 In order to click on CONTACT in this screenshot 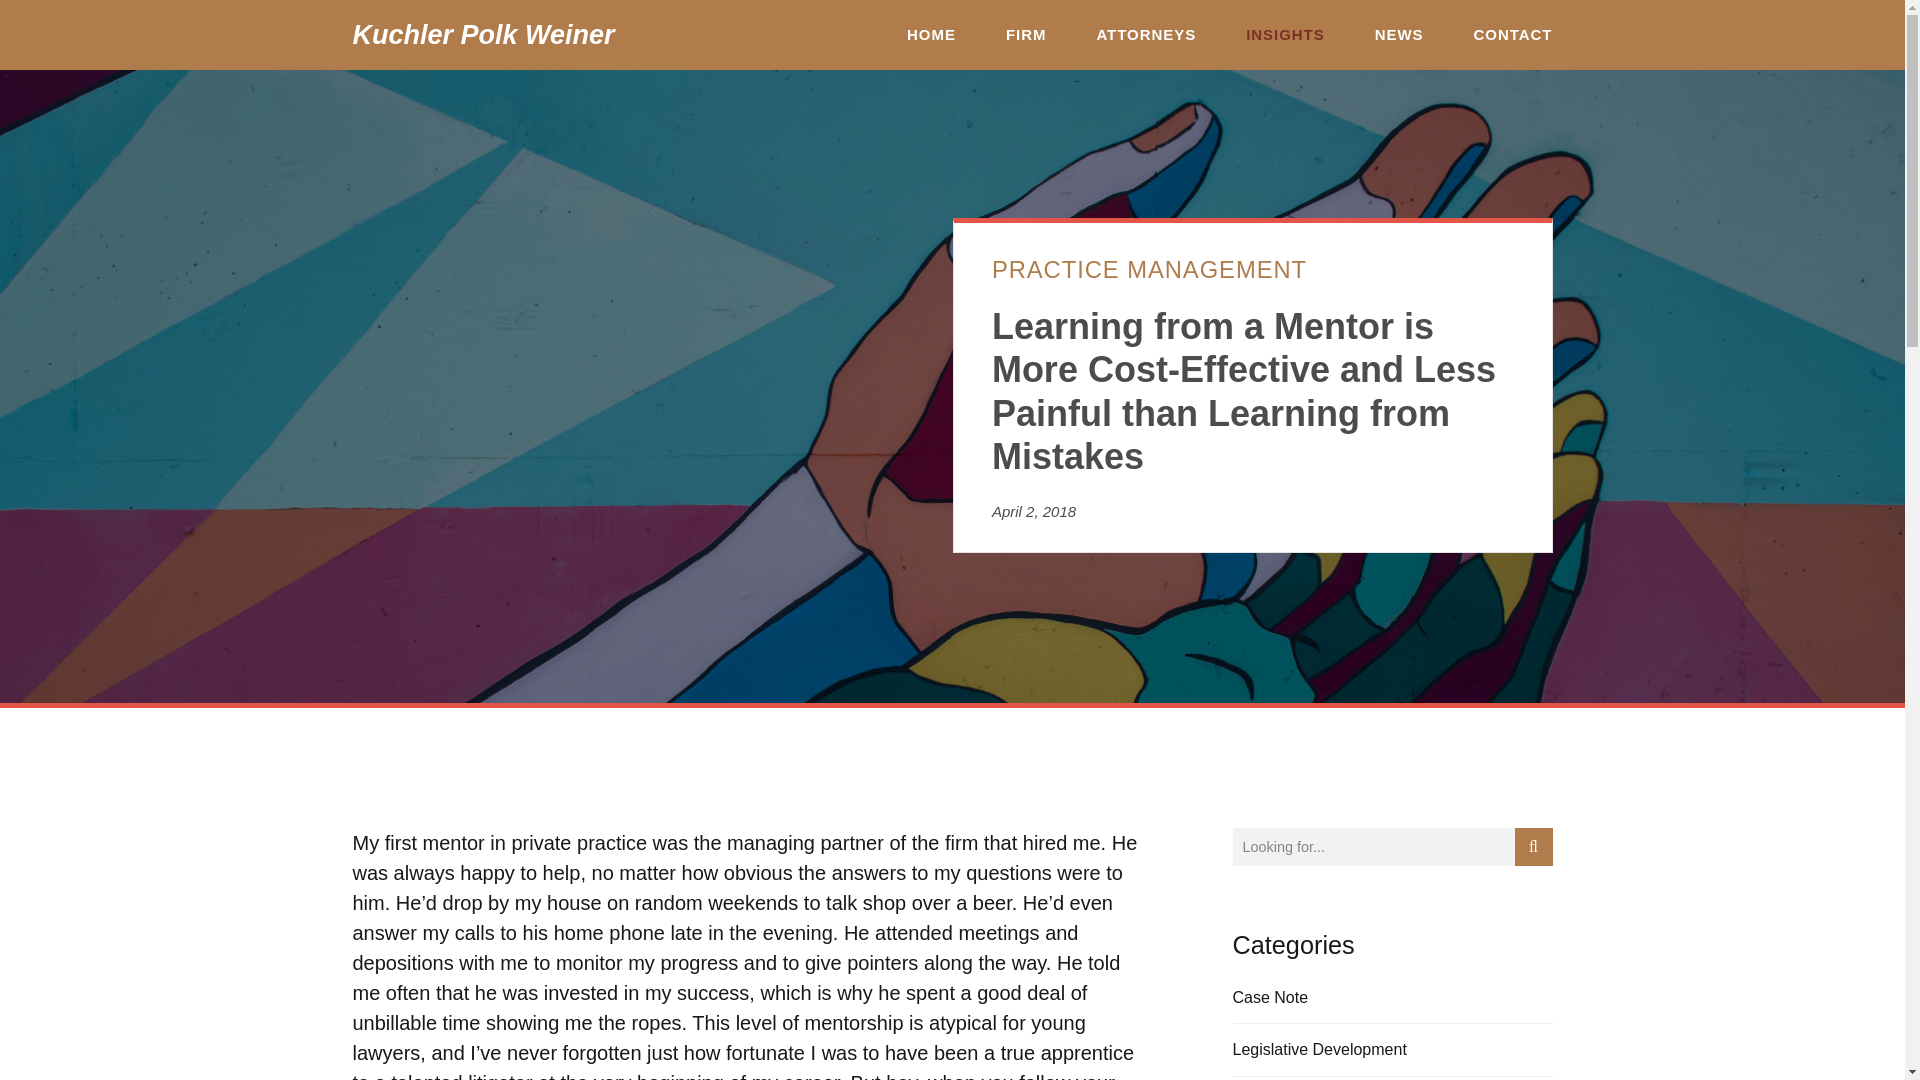, I will do `click(1514, 35)`.